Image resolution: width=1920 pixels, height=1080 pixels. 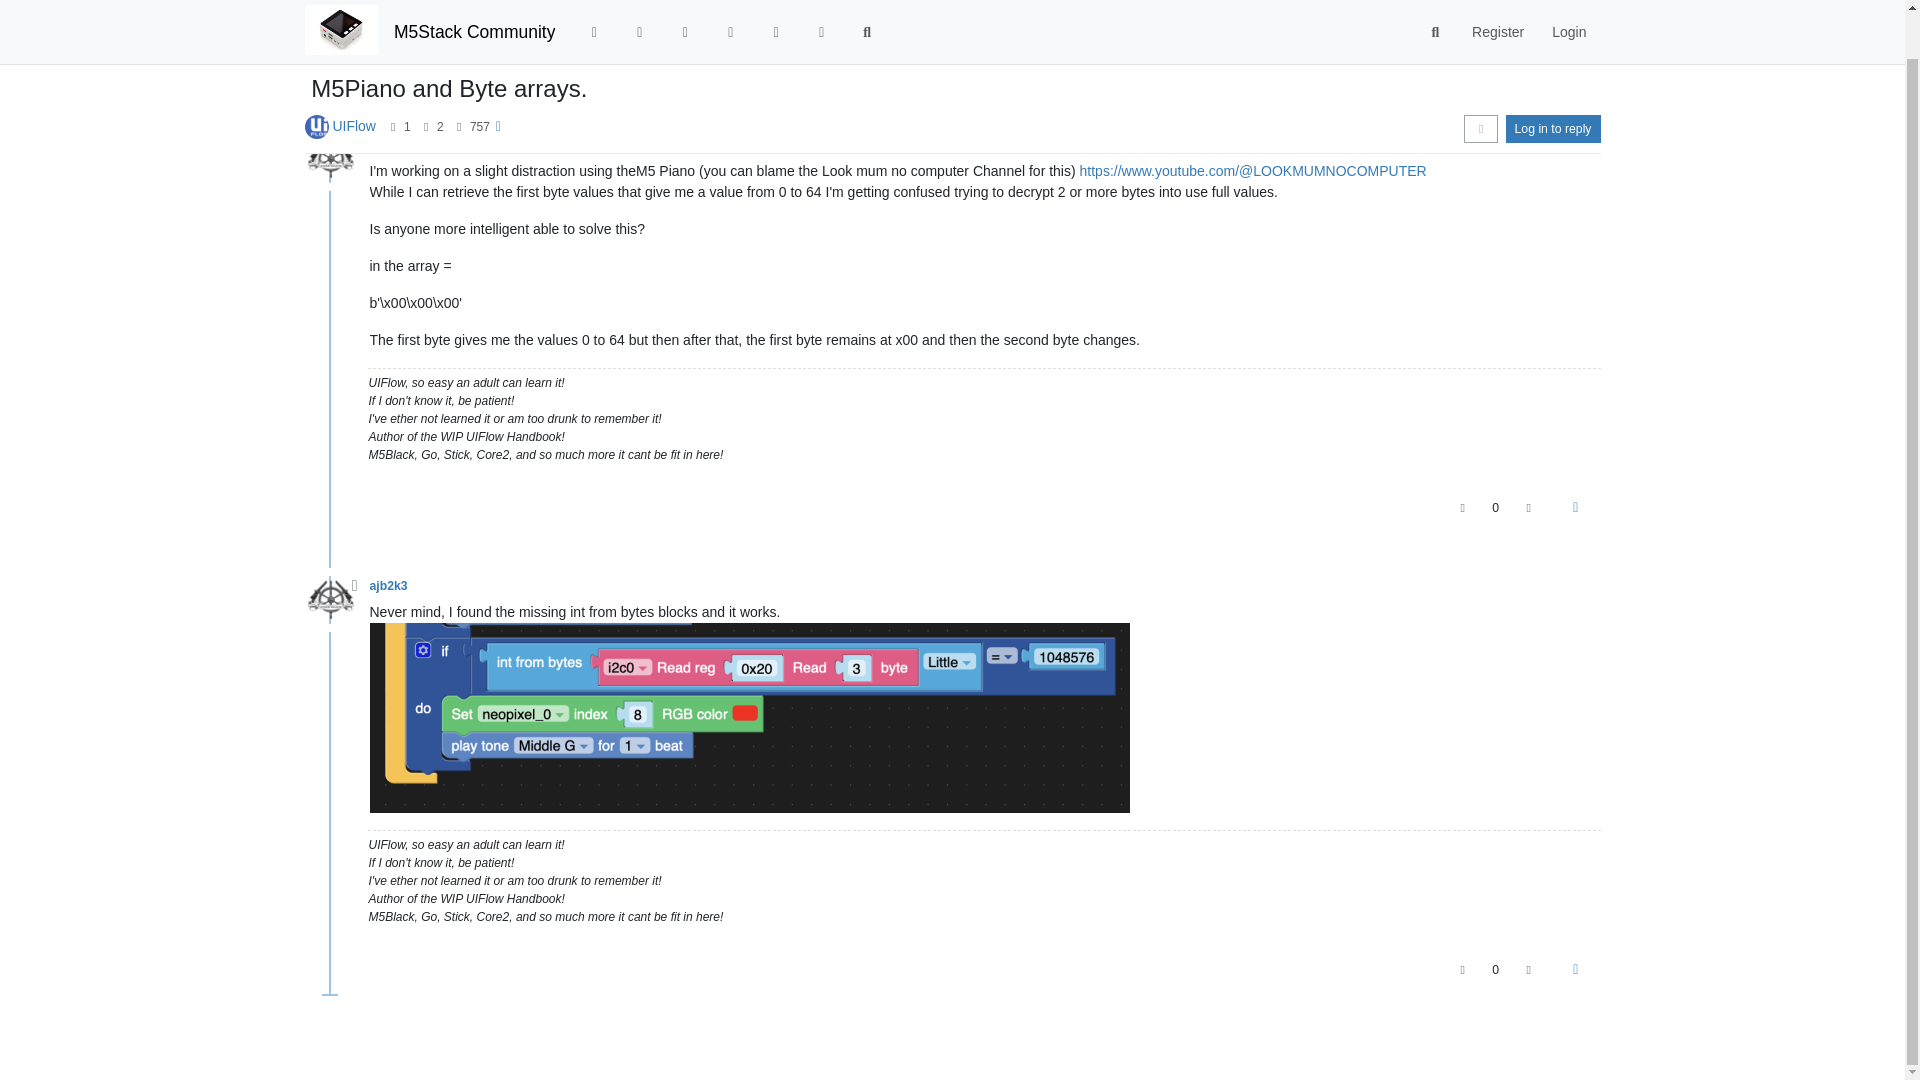 What do you see at coordinates (639, 2) in the screenshot?
I see `Recent` at bounding box center [639, 2].